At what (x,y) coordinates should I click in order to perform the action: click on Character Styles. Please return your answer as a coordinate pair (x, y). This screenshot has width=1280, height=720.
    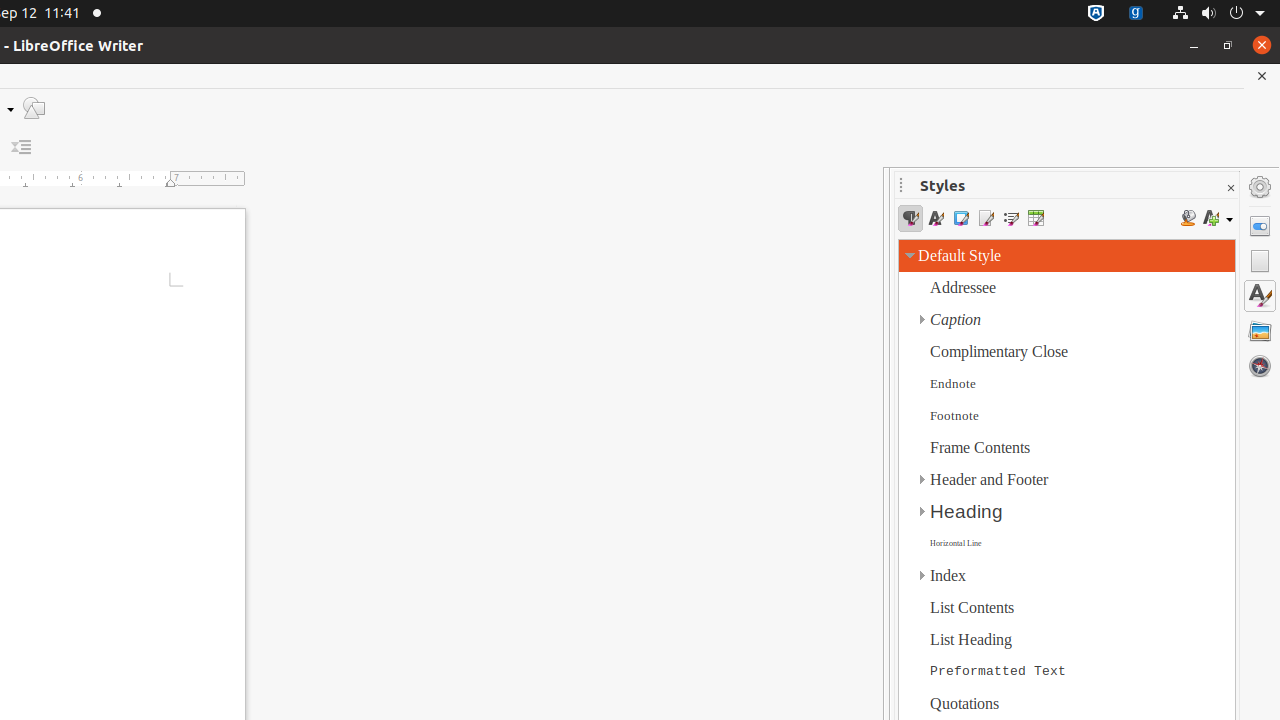
    Looking at the image, I should click on (936, 218).